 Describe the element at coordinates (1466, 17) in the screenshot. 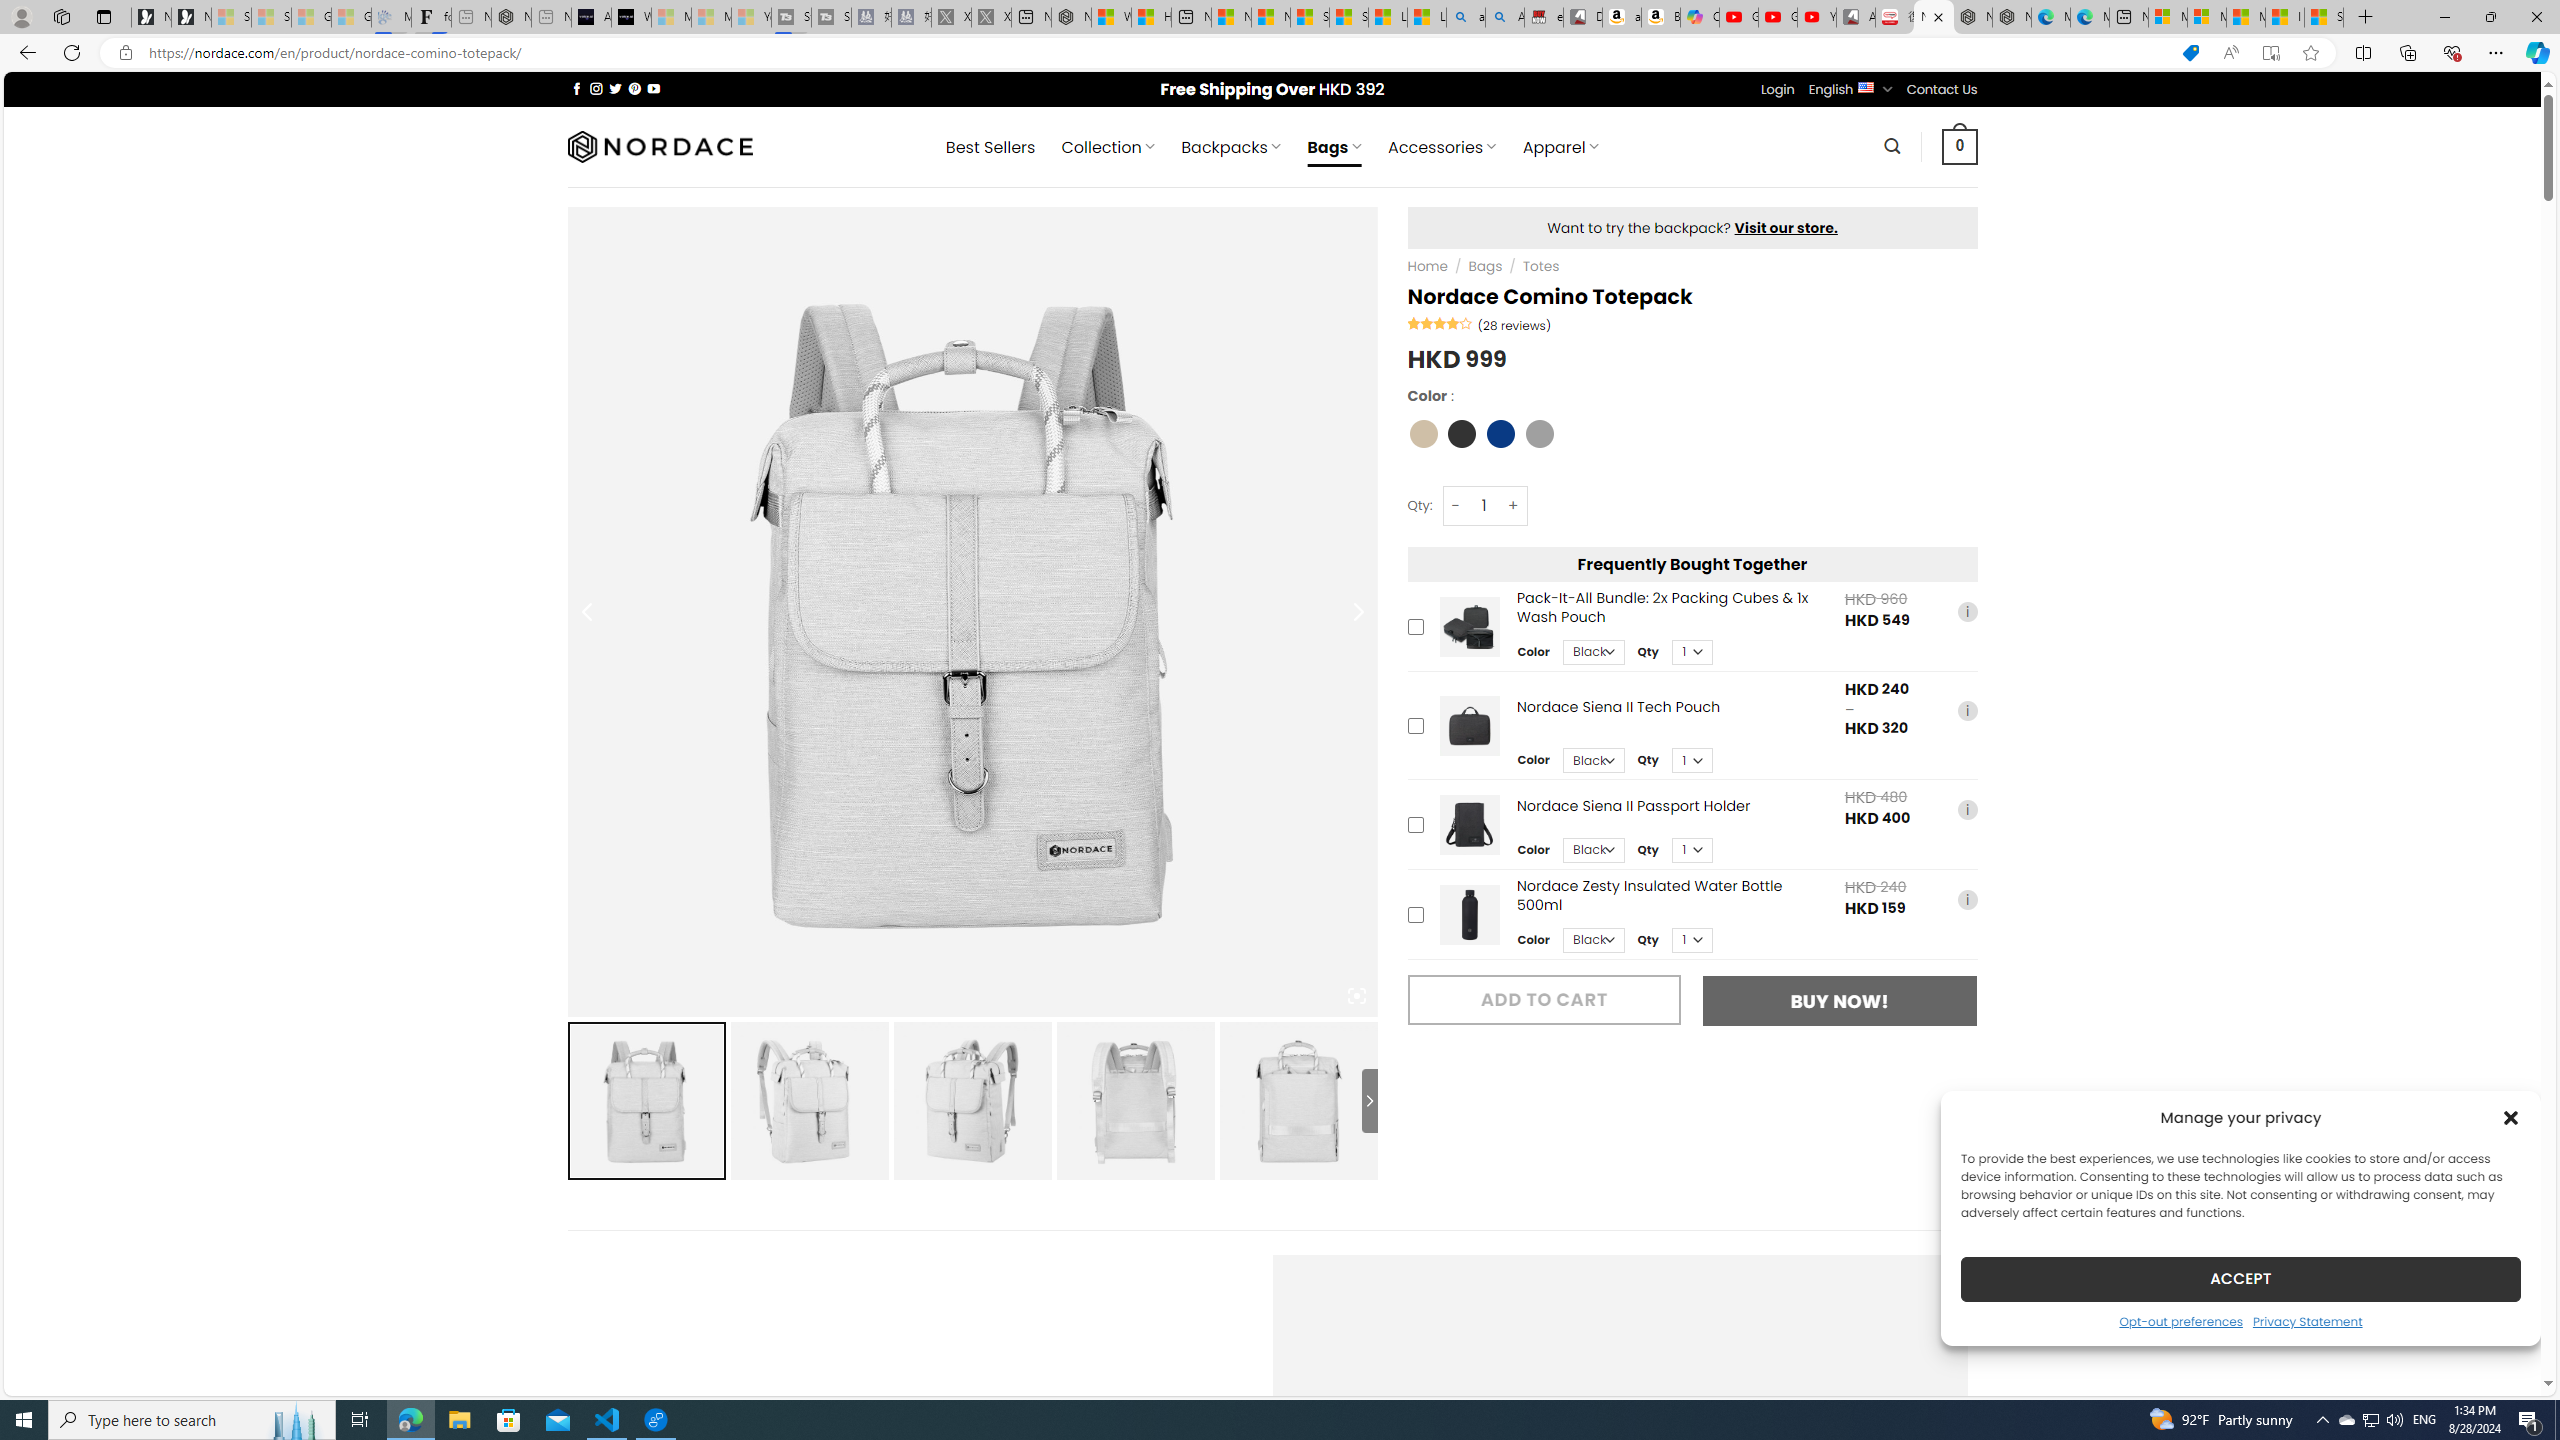

I see `amazon - Search` at that location.